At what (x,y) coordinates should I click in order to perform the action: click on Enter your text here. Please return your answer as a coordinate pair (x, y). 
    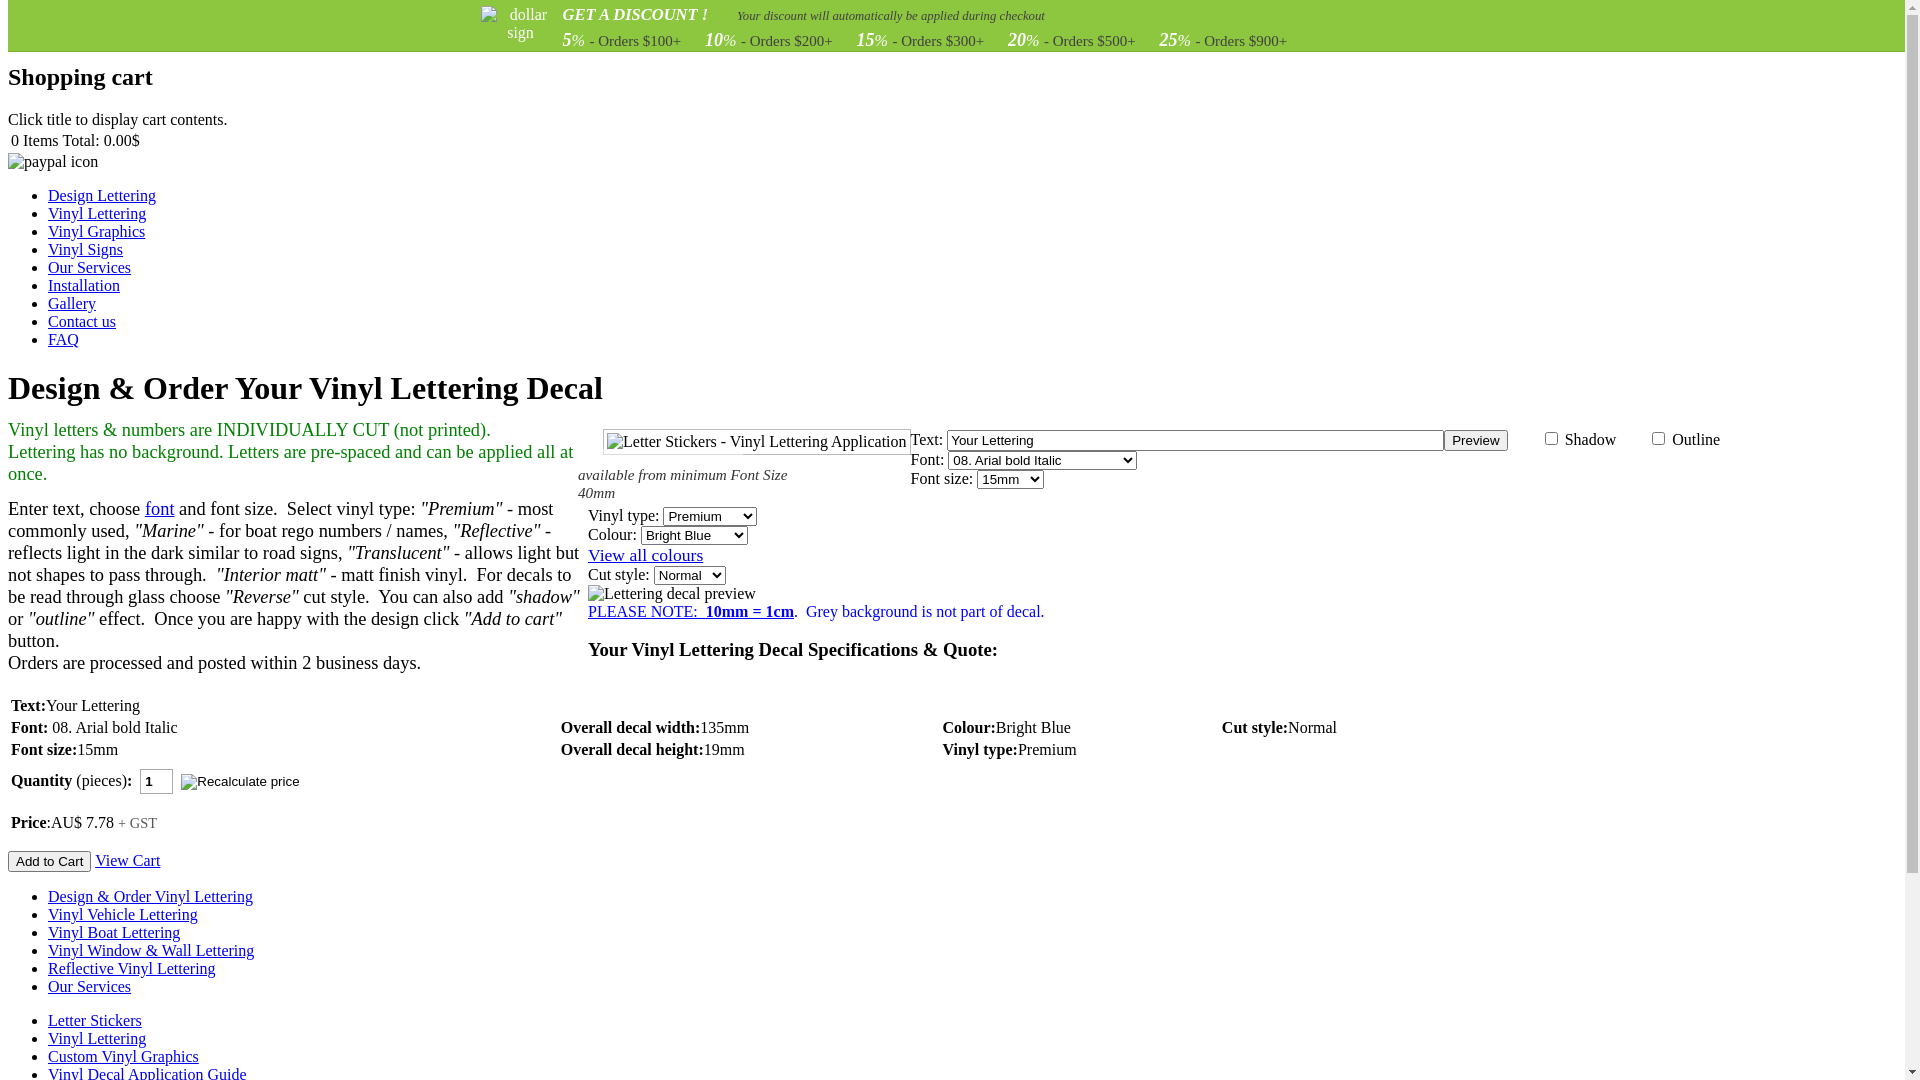
    Looking at the image, I should click on (1196, 440).